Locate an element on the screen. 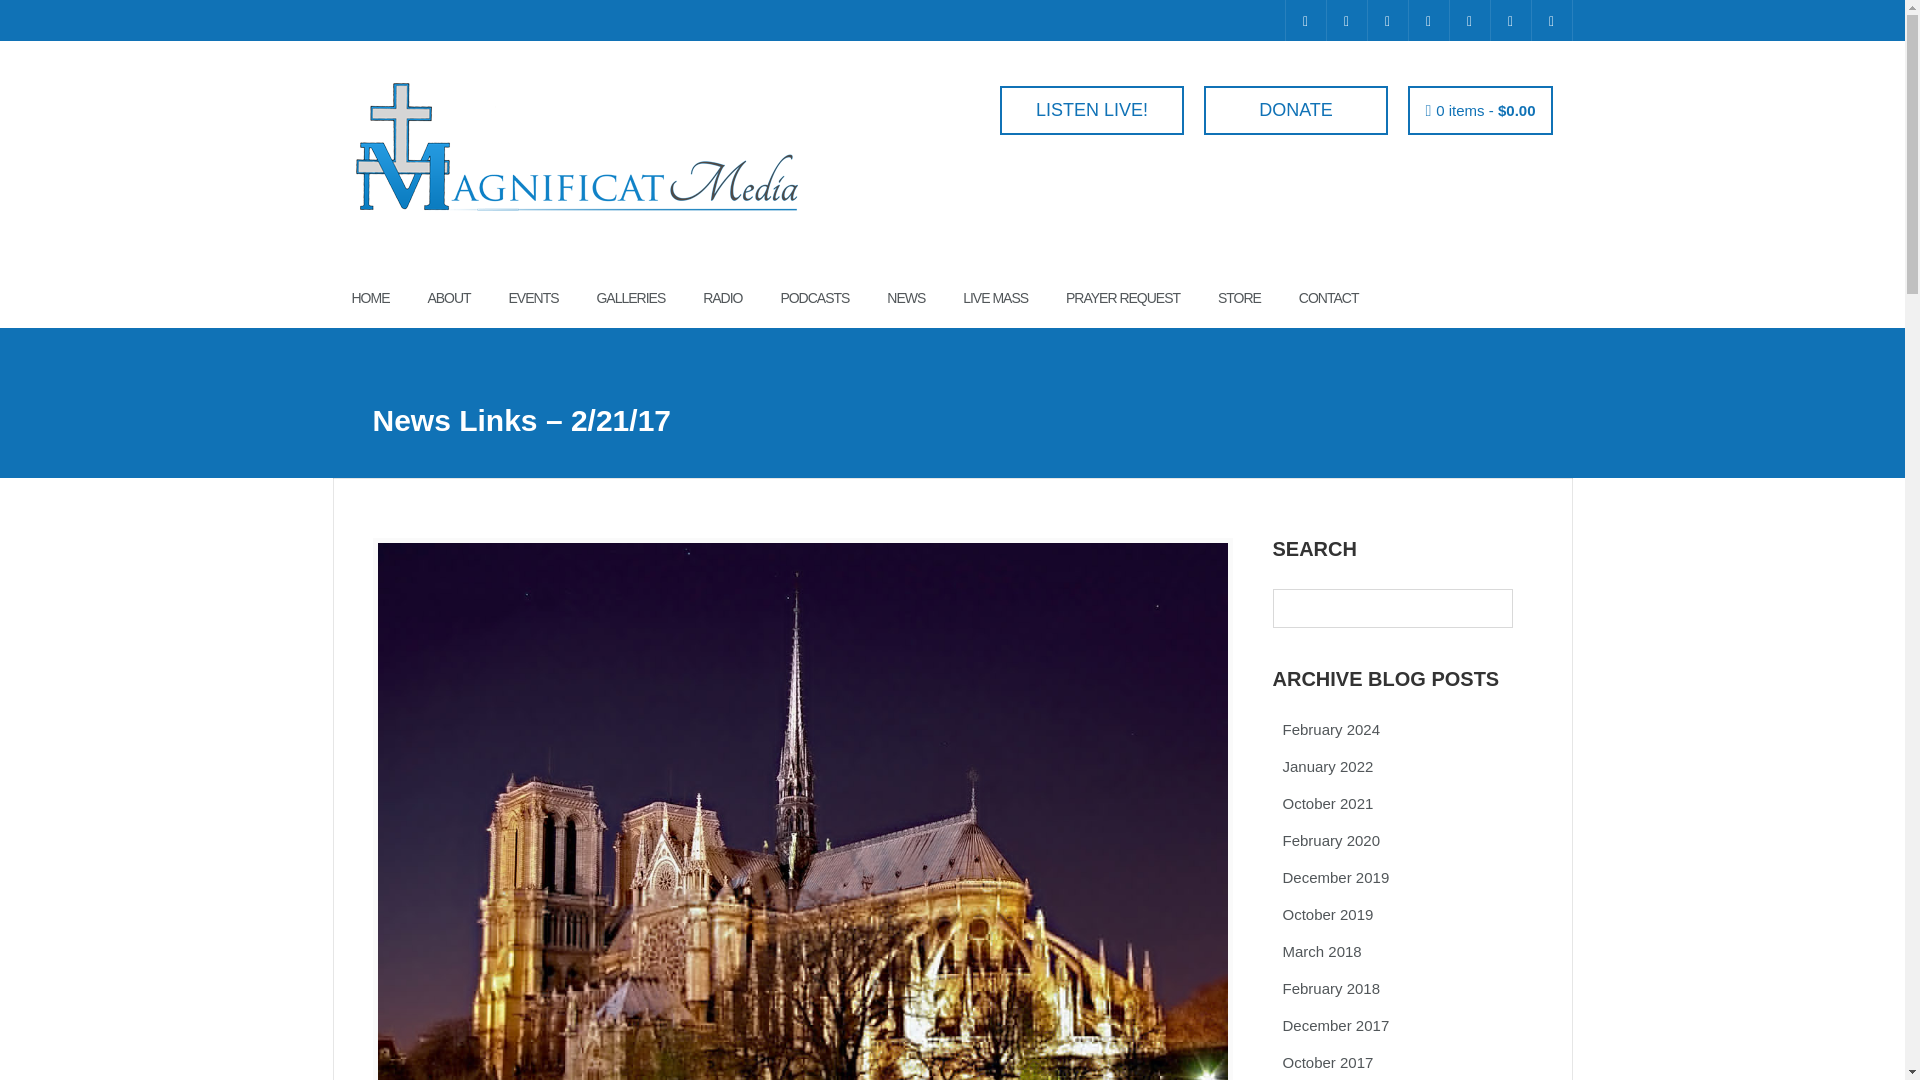 This screenshot has width=1920, height=1080. Facebook is located at coordinates (1306, 20).